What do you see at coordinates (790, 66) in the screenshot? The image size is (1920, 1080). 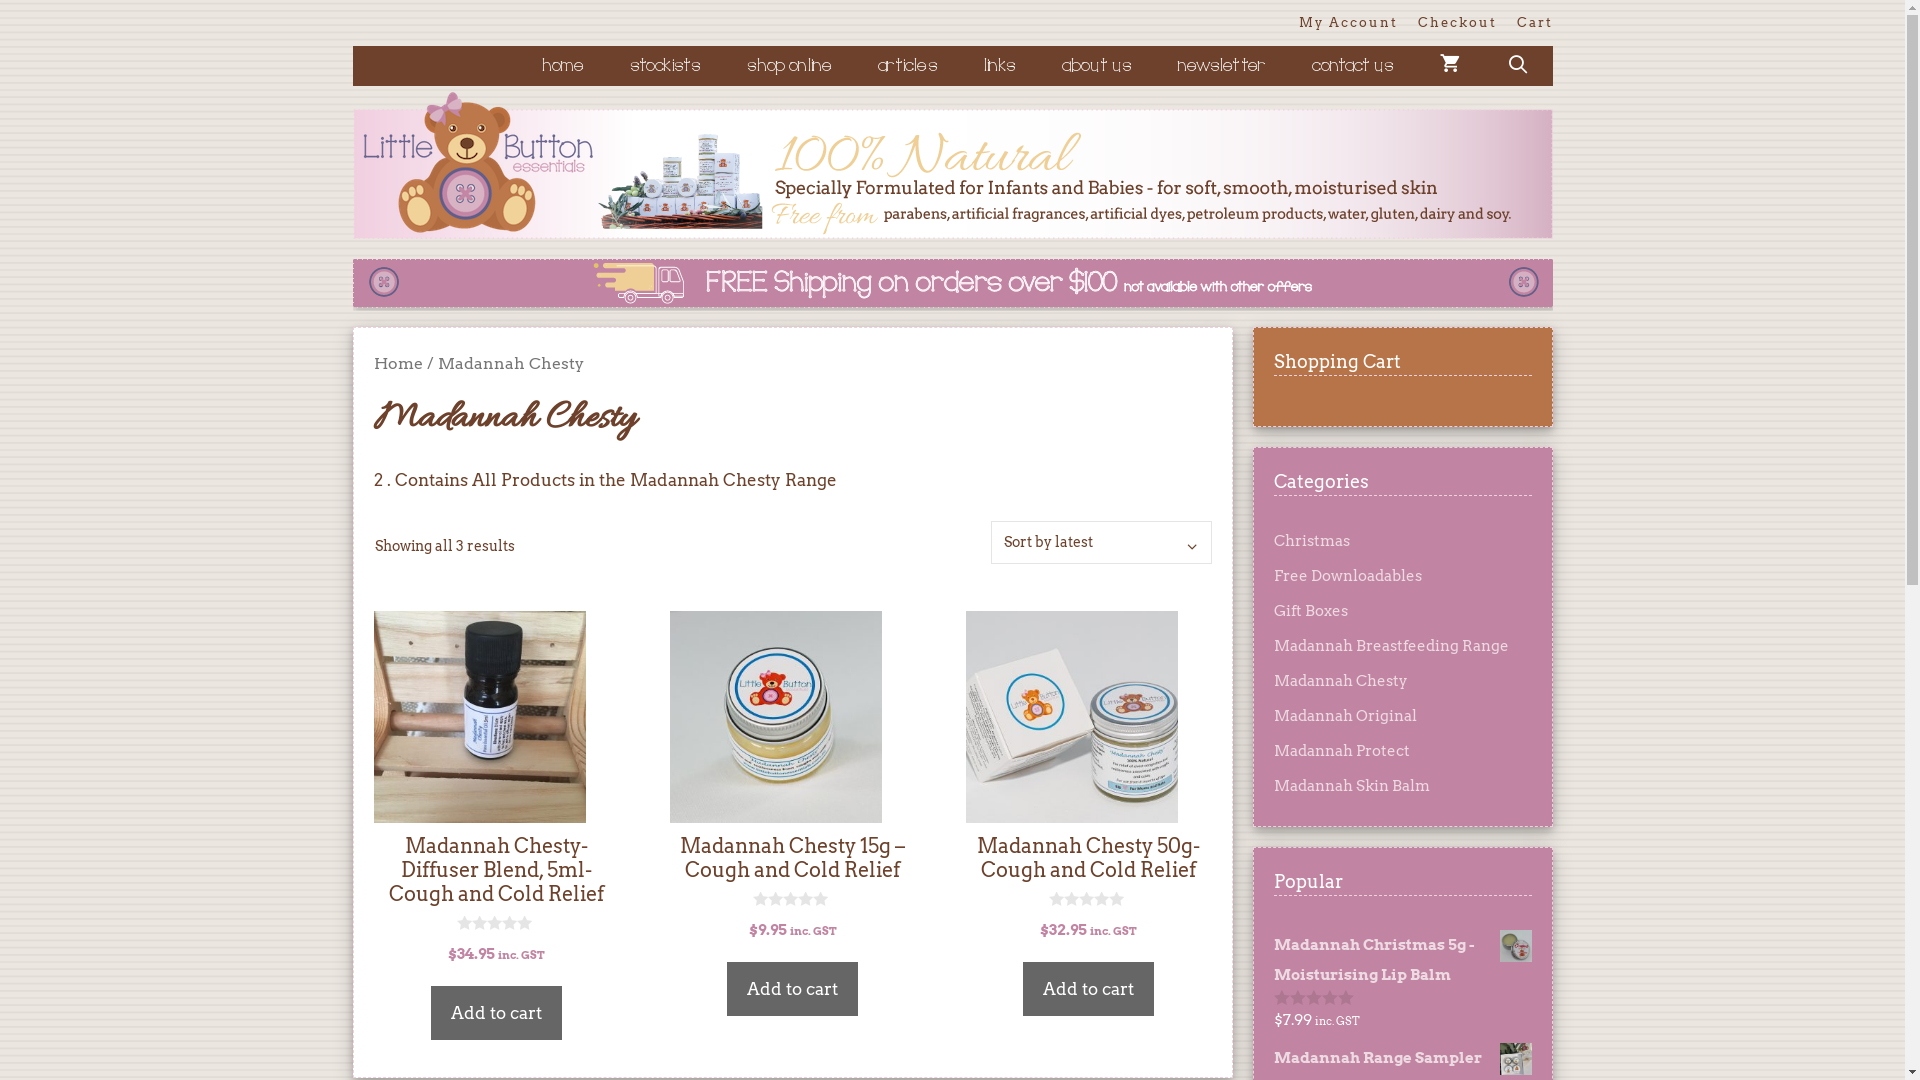 I see `shop online` at bounding box center [790, 66].